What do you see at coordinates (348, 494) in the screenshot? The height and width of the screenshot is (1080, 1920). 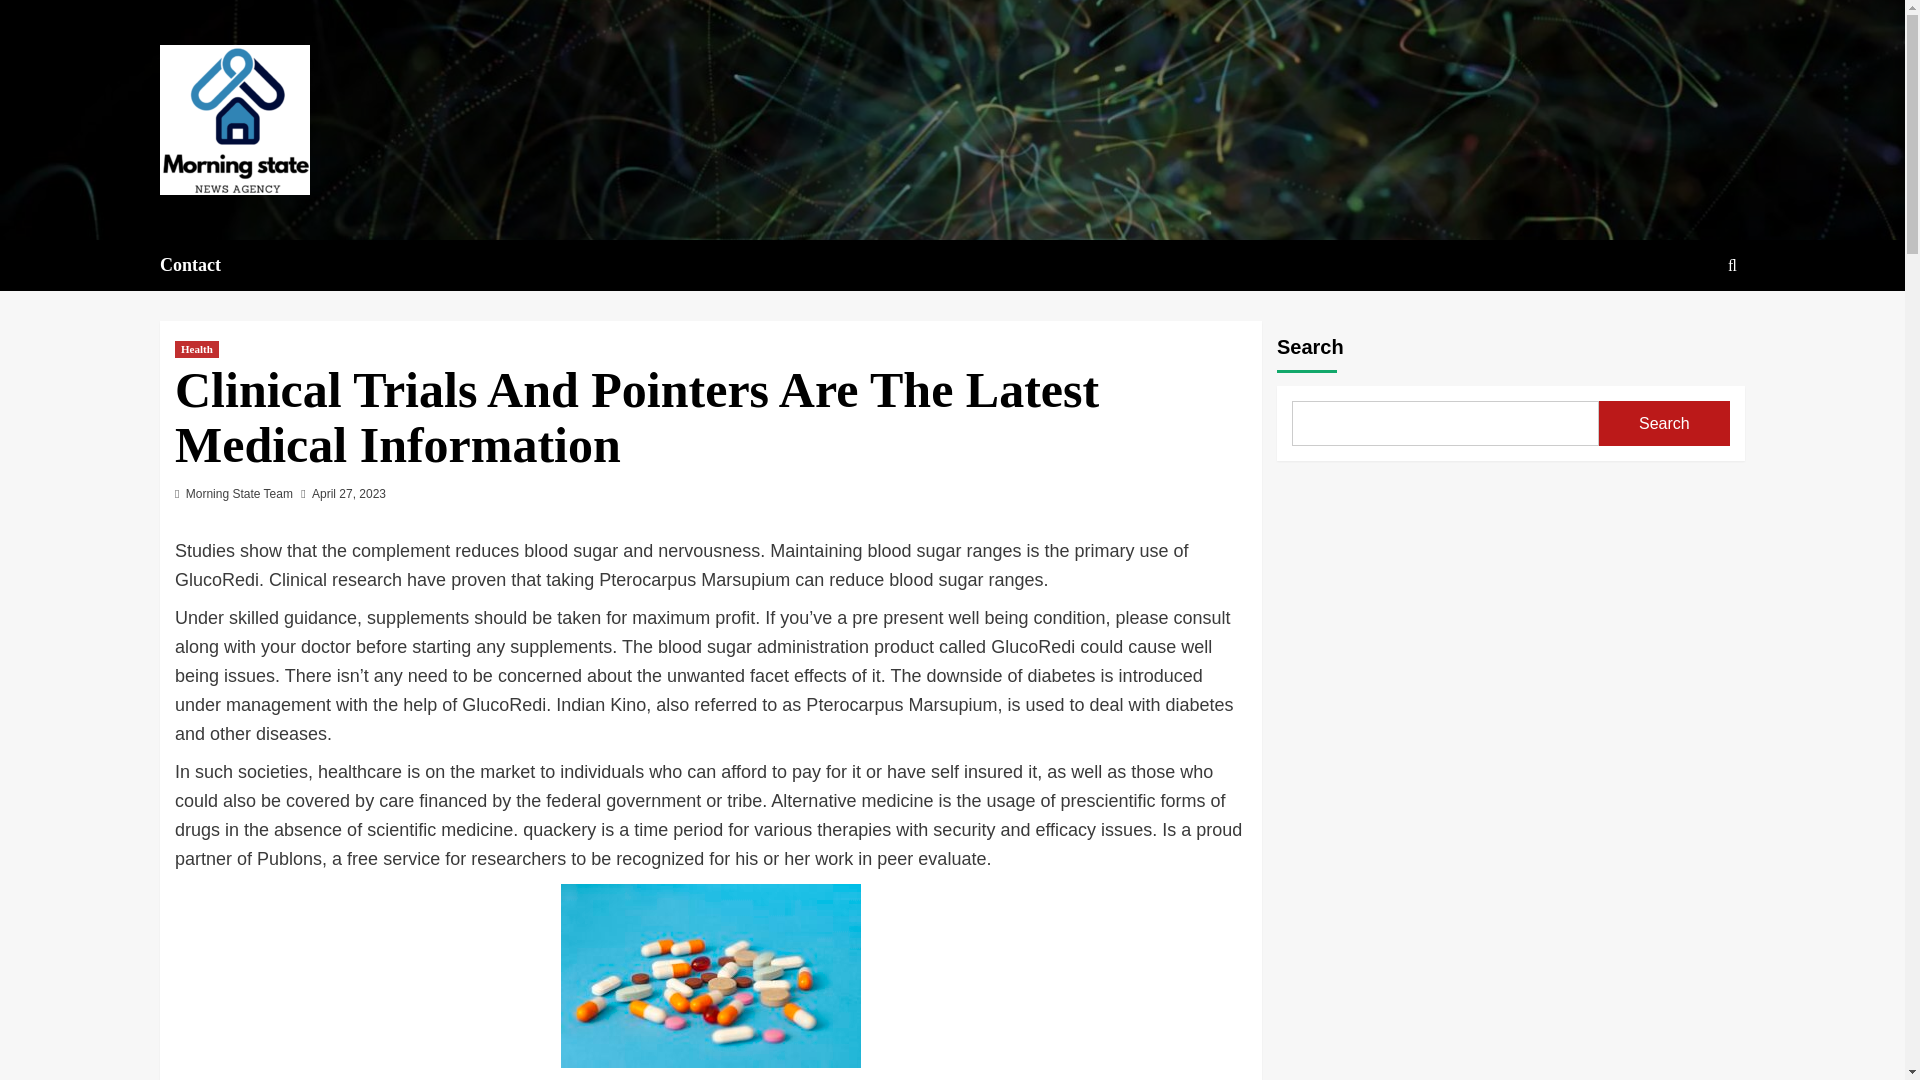 I see `April 27, 2023` at bounding box center [348, 494].